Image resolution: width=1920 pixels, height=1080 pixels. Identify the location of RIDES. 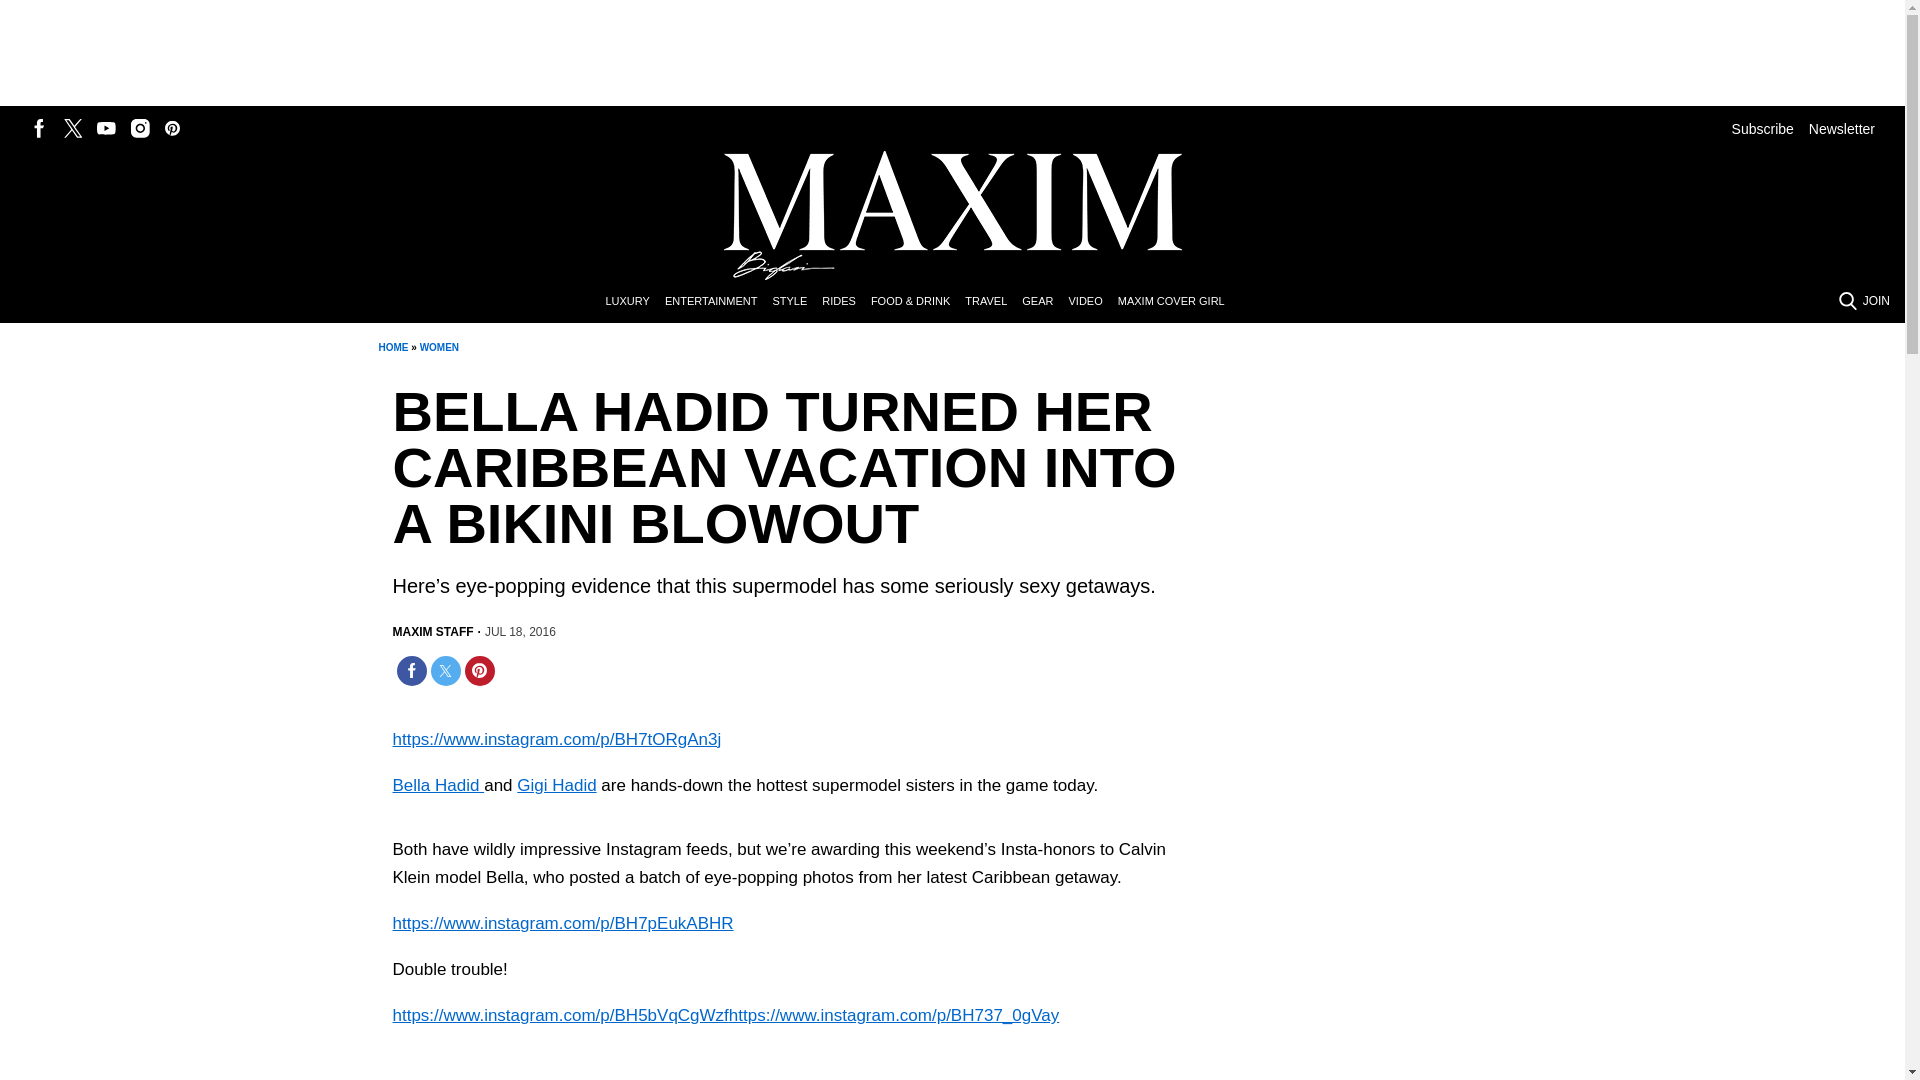
(846, 302).